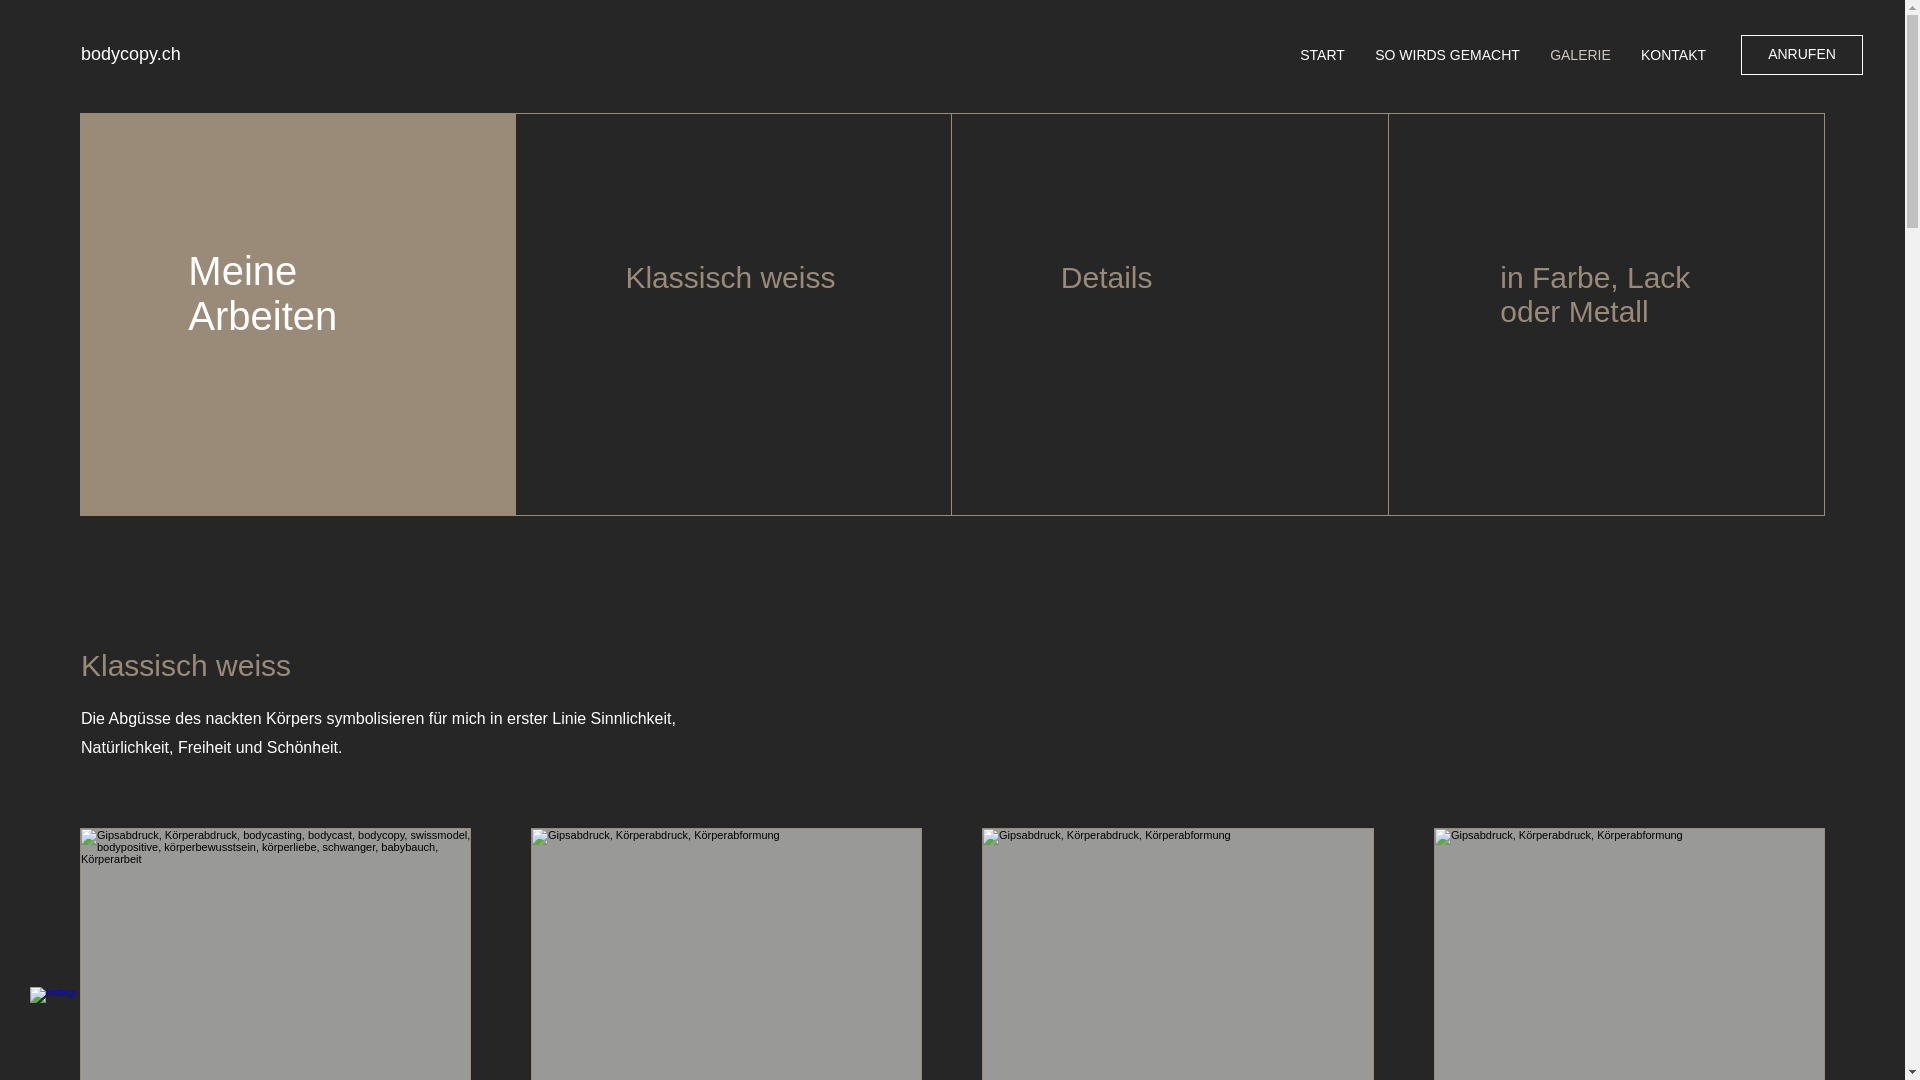 This screenshot has width=1920, height=1080. I want to click on ANRUFEN, so click(1802, 55).